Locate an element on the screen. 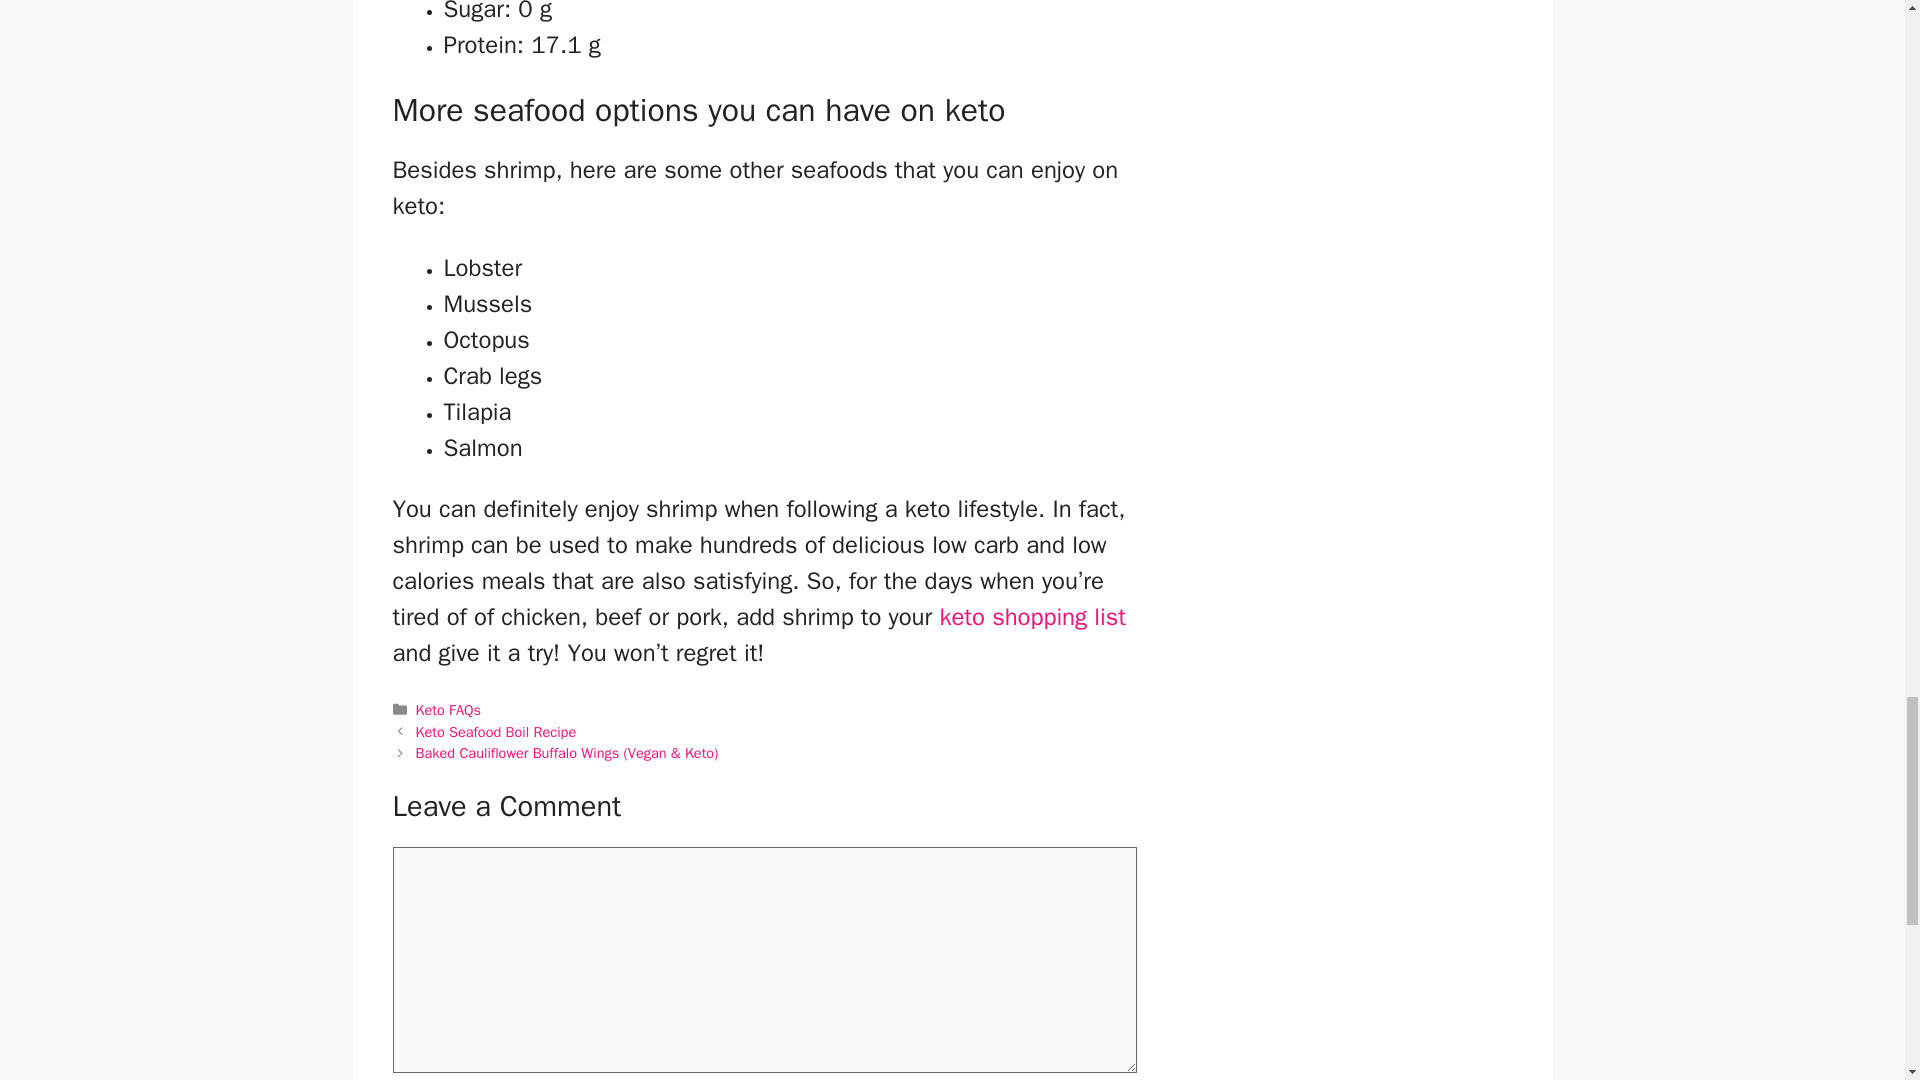 The height and width of the screenshot is (1080, 1920). Next is located at coordinates (567, 753).